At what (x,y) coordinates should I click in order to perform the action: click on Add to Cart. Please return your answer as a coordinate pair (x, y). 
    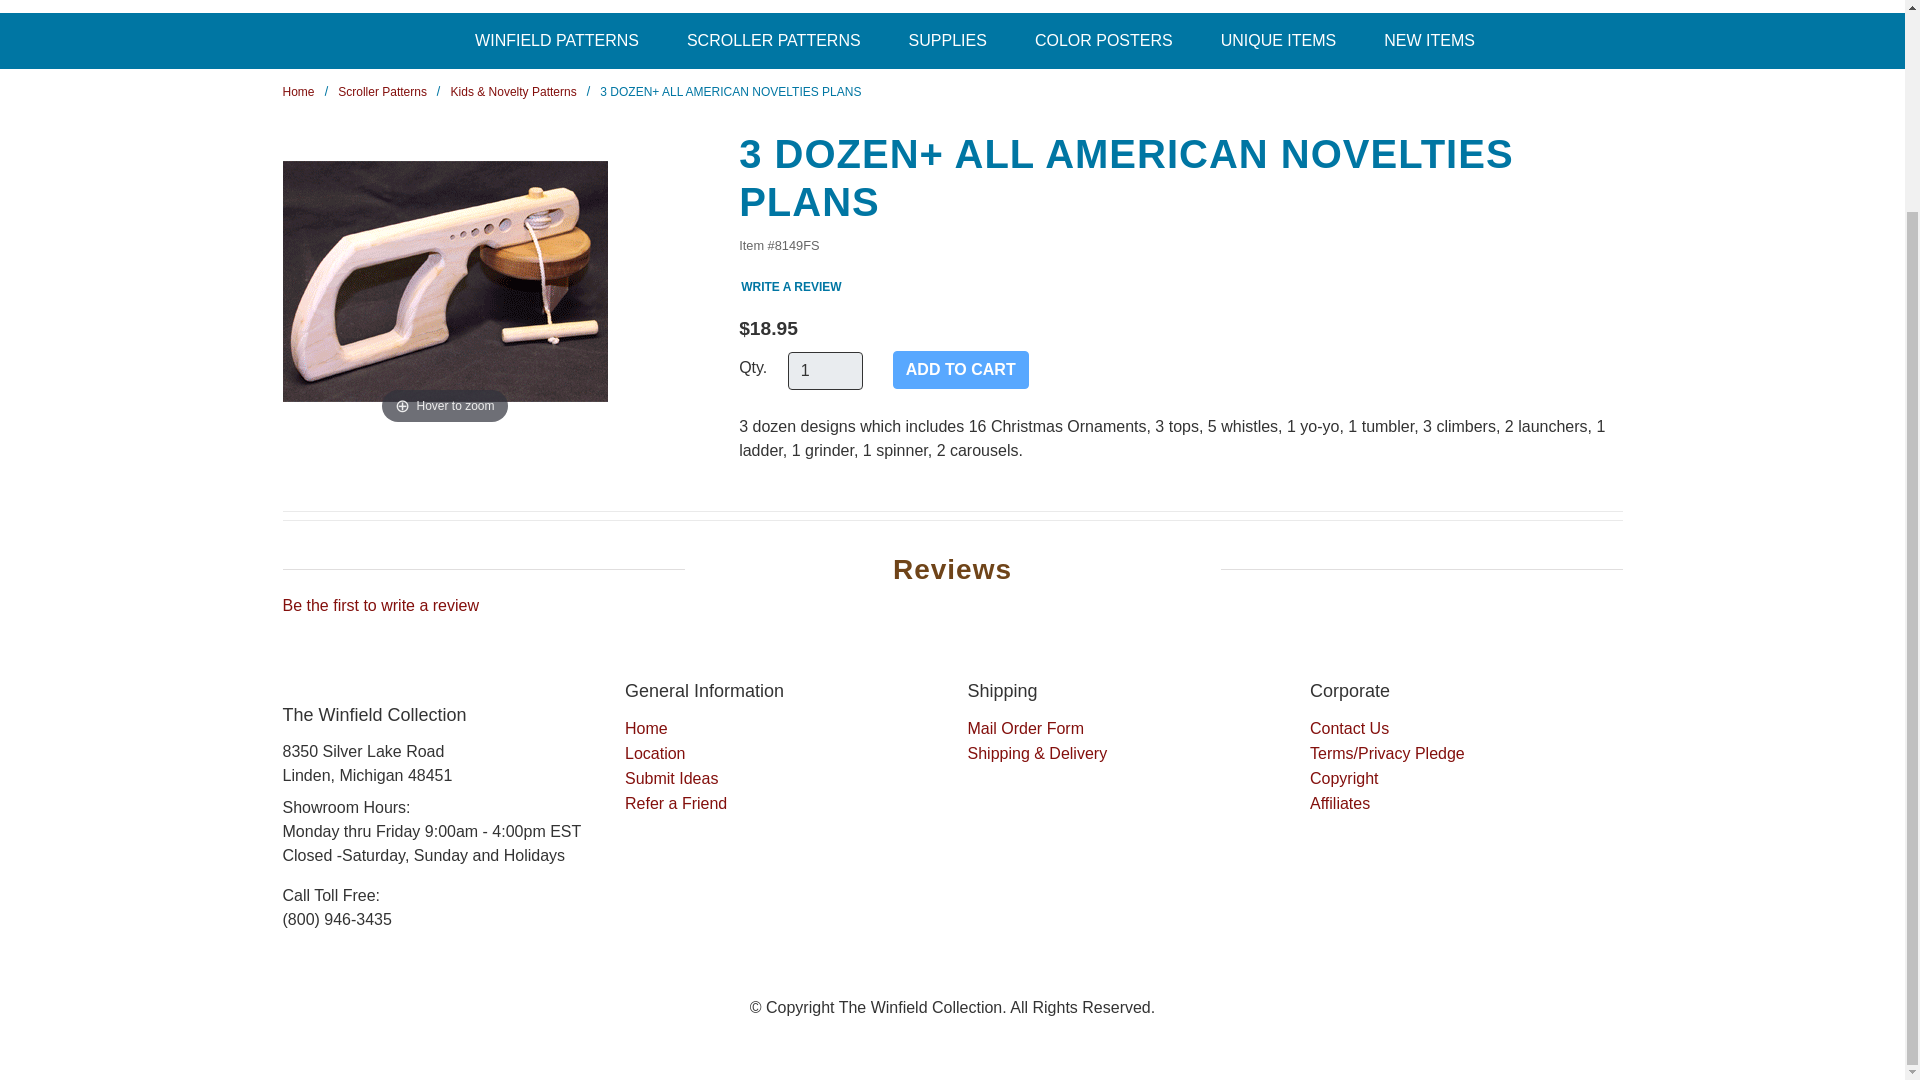
    Looking at the image, I should click on (960, 370).